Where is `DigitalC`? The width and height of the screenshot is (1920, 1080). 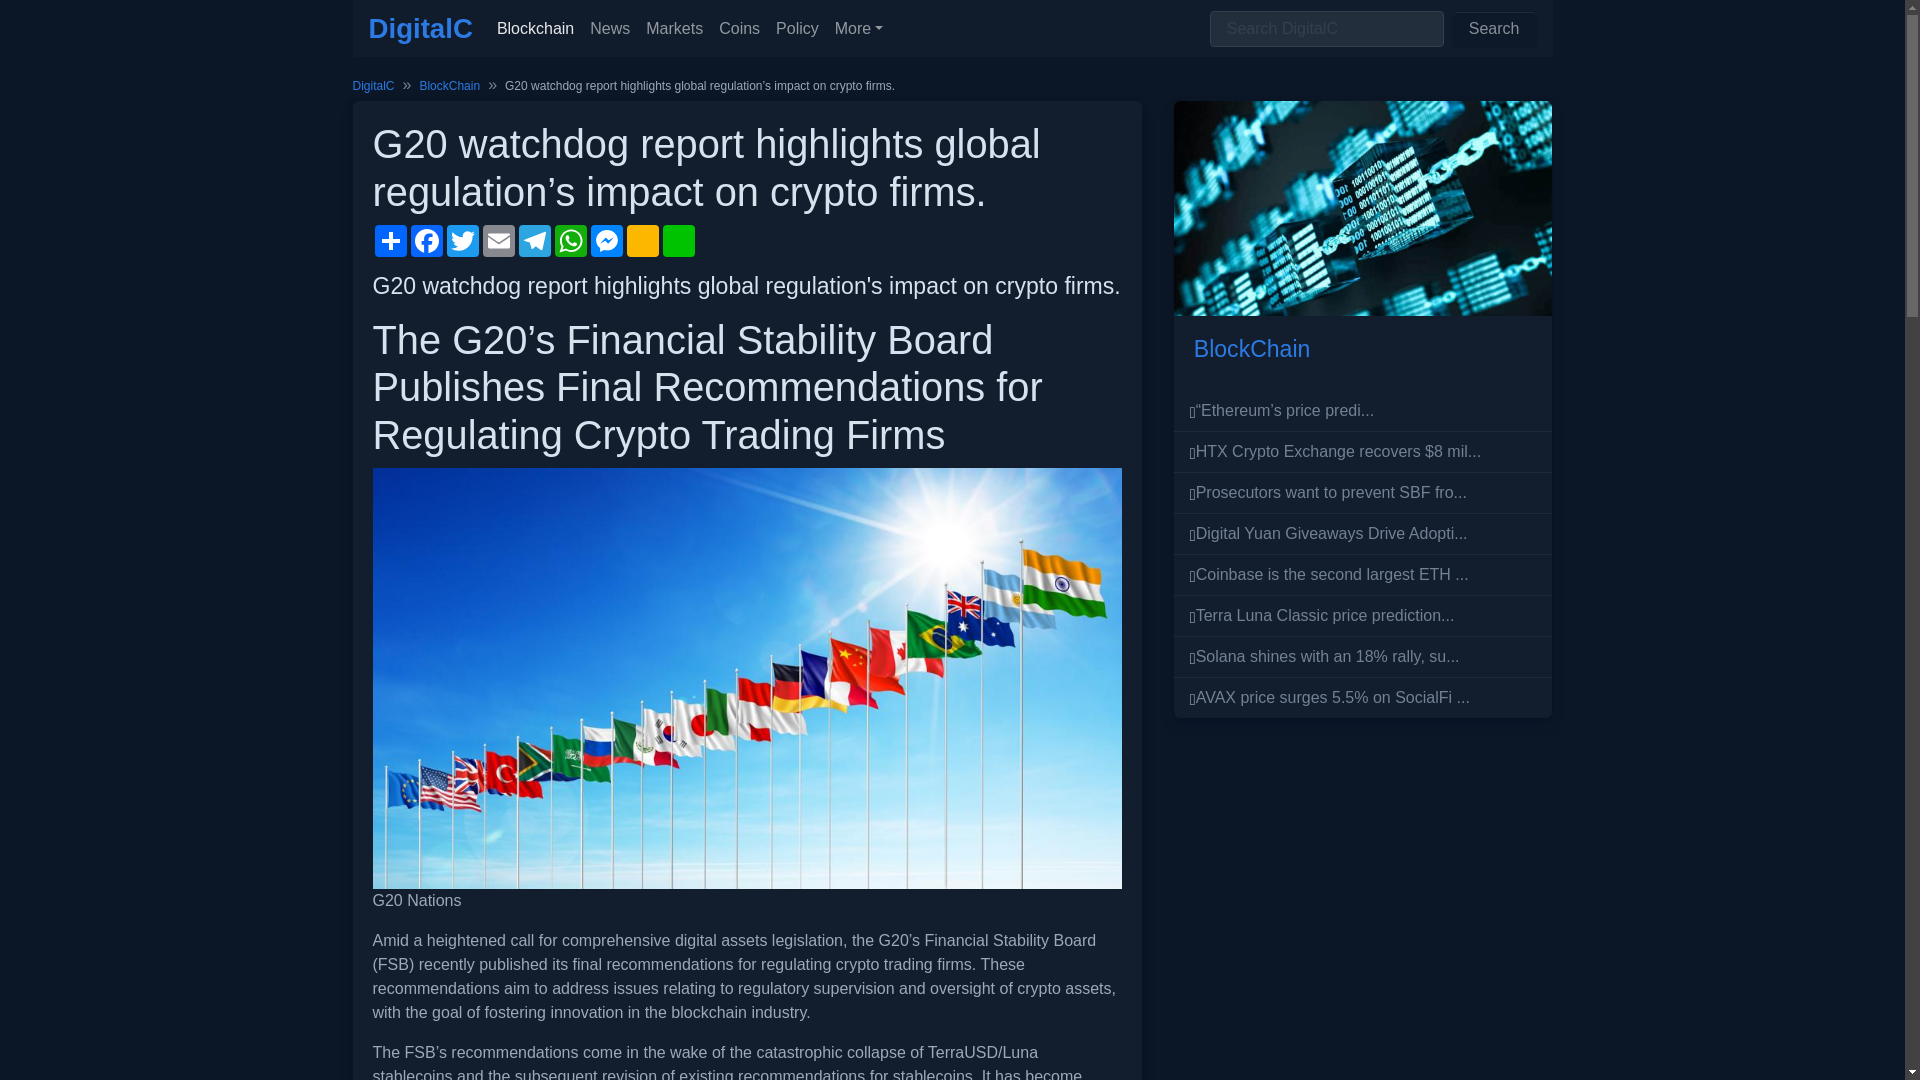
DigitalC is located at coordinates (420, 28).